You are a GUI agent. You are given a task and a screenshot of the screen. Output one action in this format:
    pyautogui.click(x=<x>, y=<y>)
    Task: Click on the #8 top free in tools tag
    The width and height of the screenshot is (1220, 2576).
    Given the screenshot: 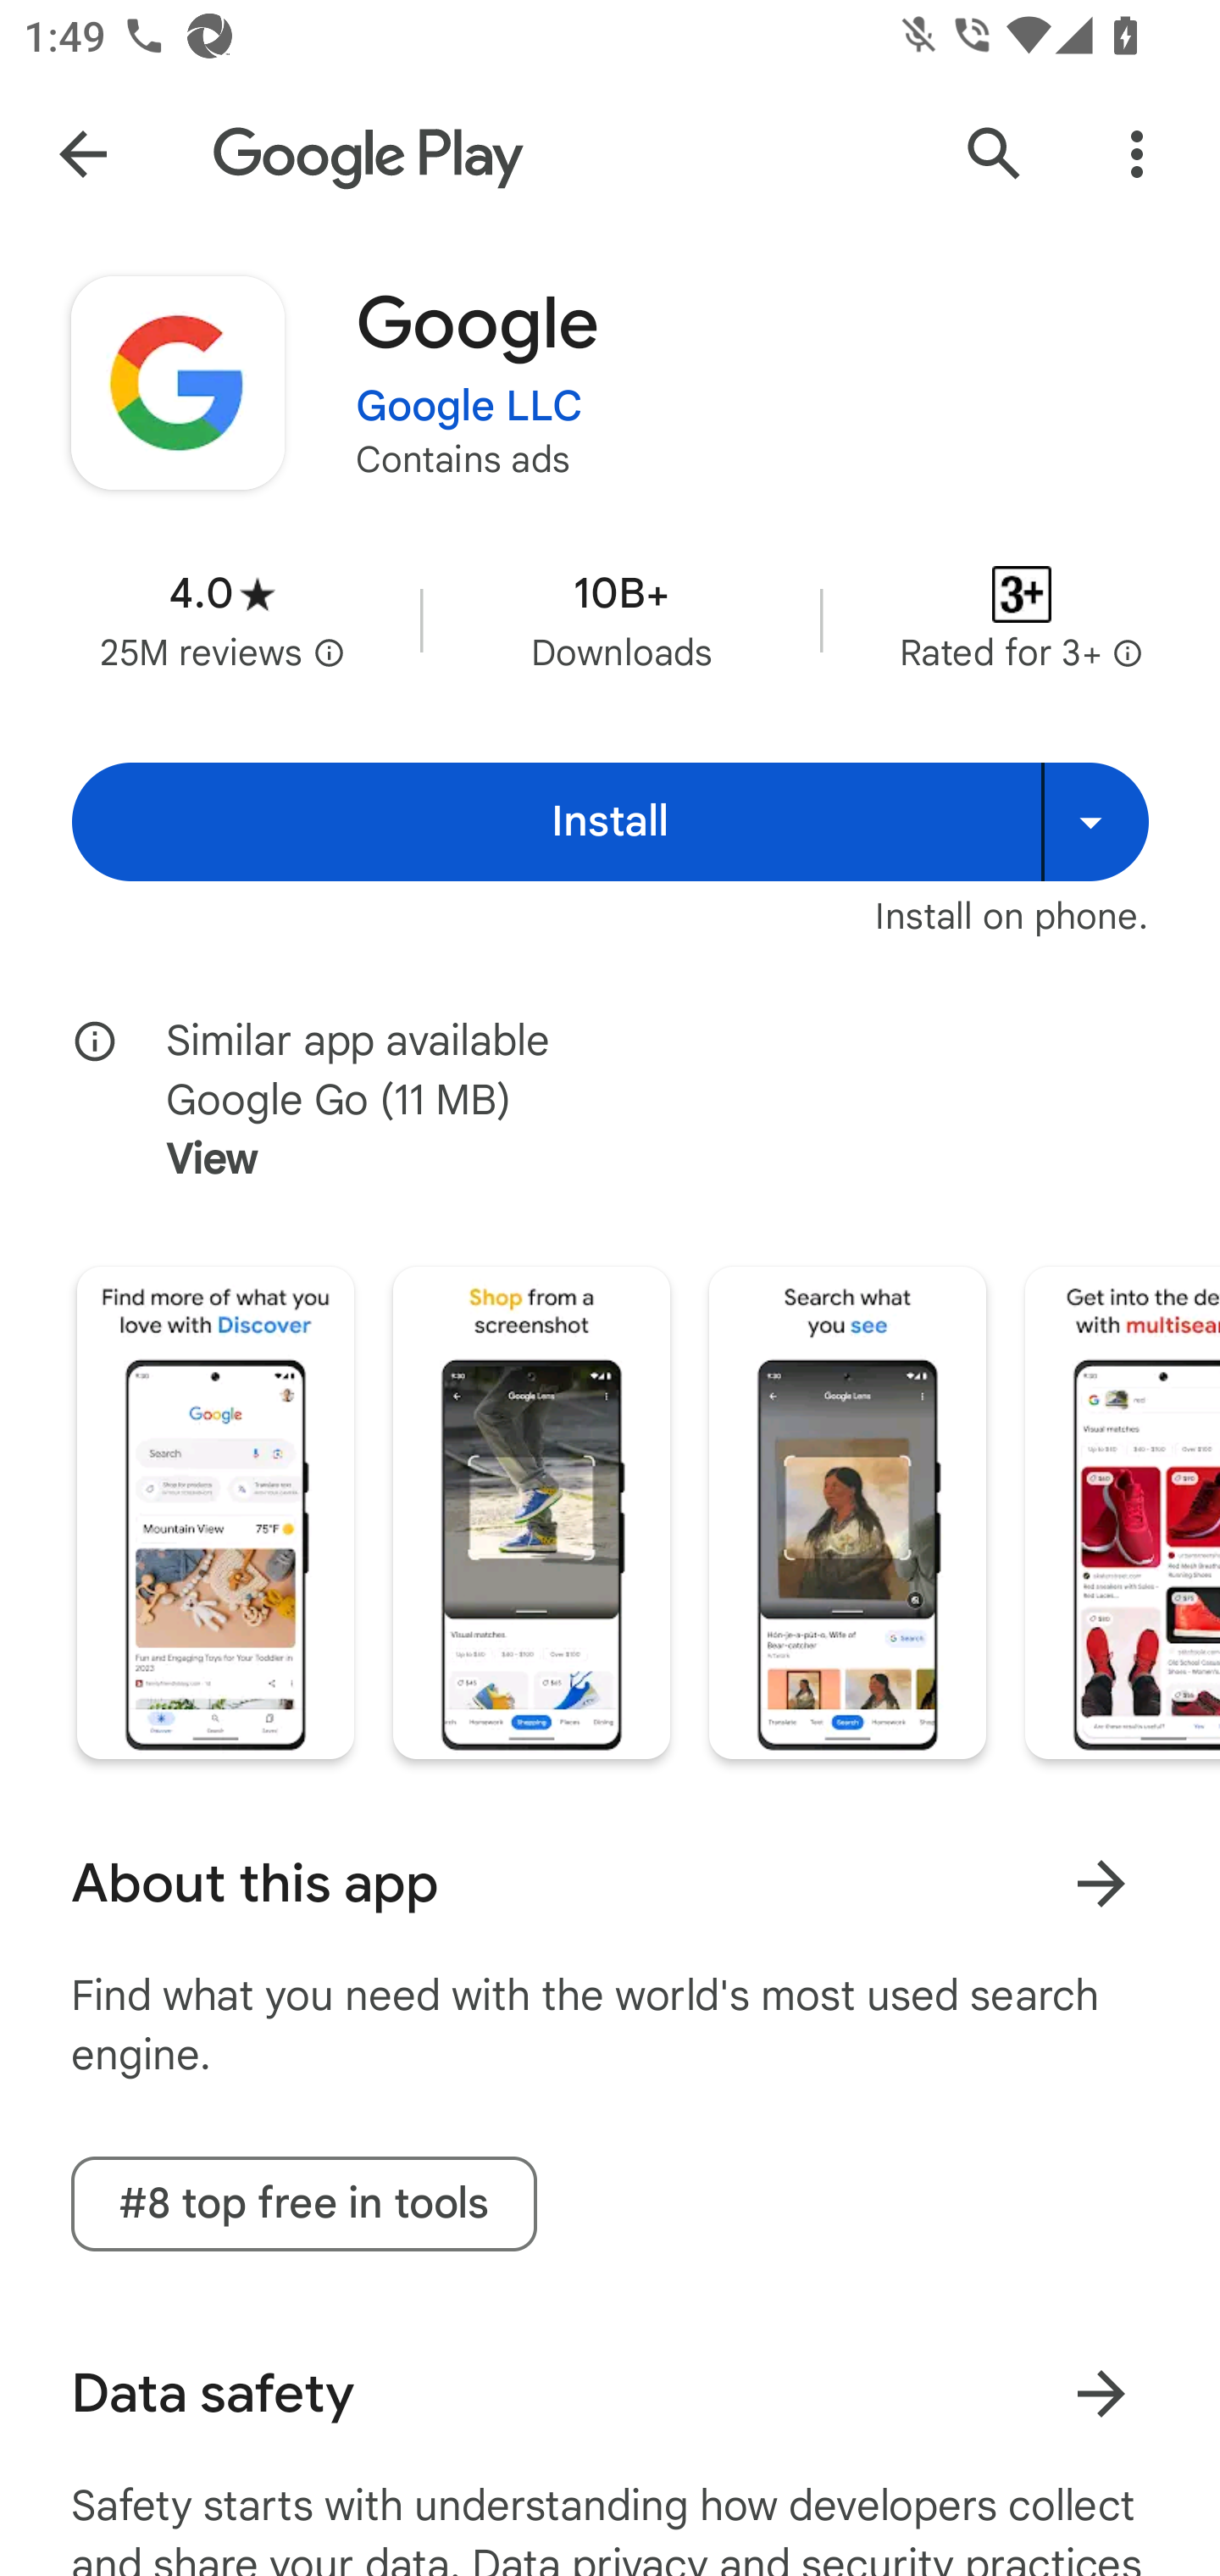 What is the action you would take?
    pyautogui.click(x=303, y=2203)
    